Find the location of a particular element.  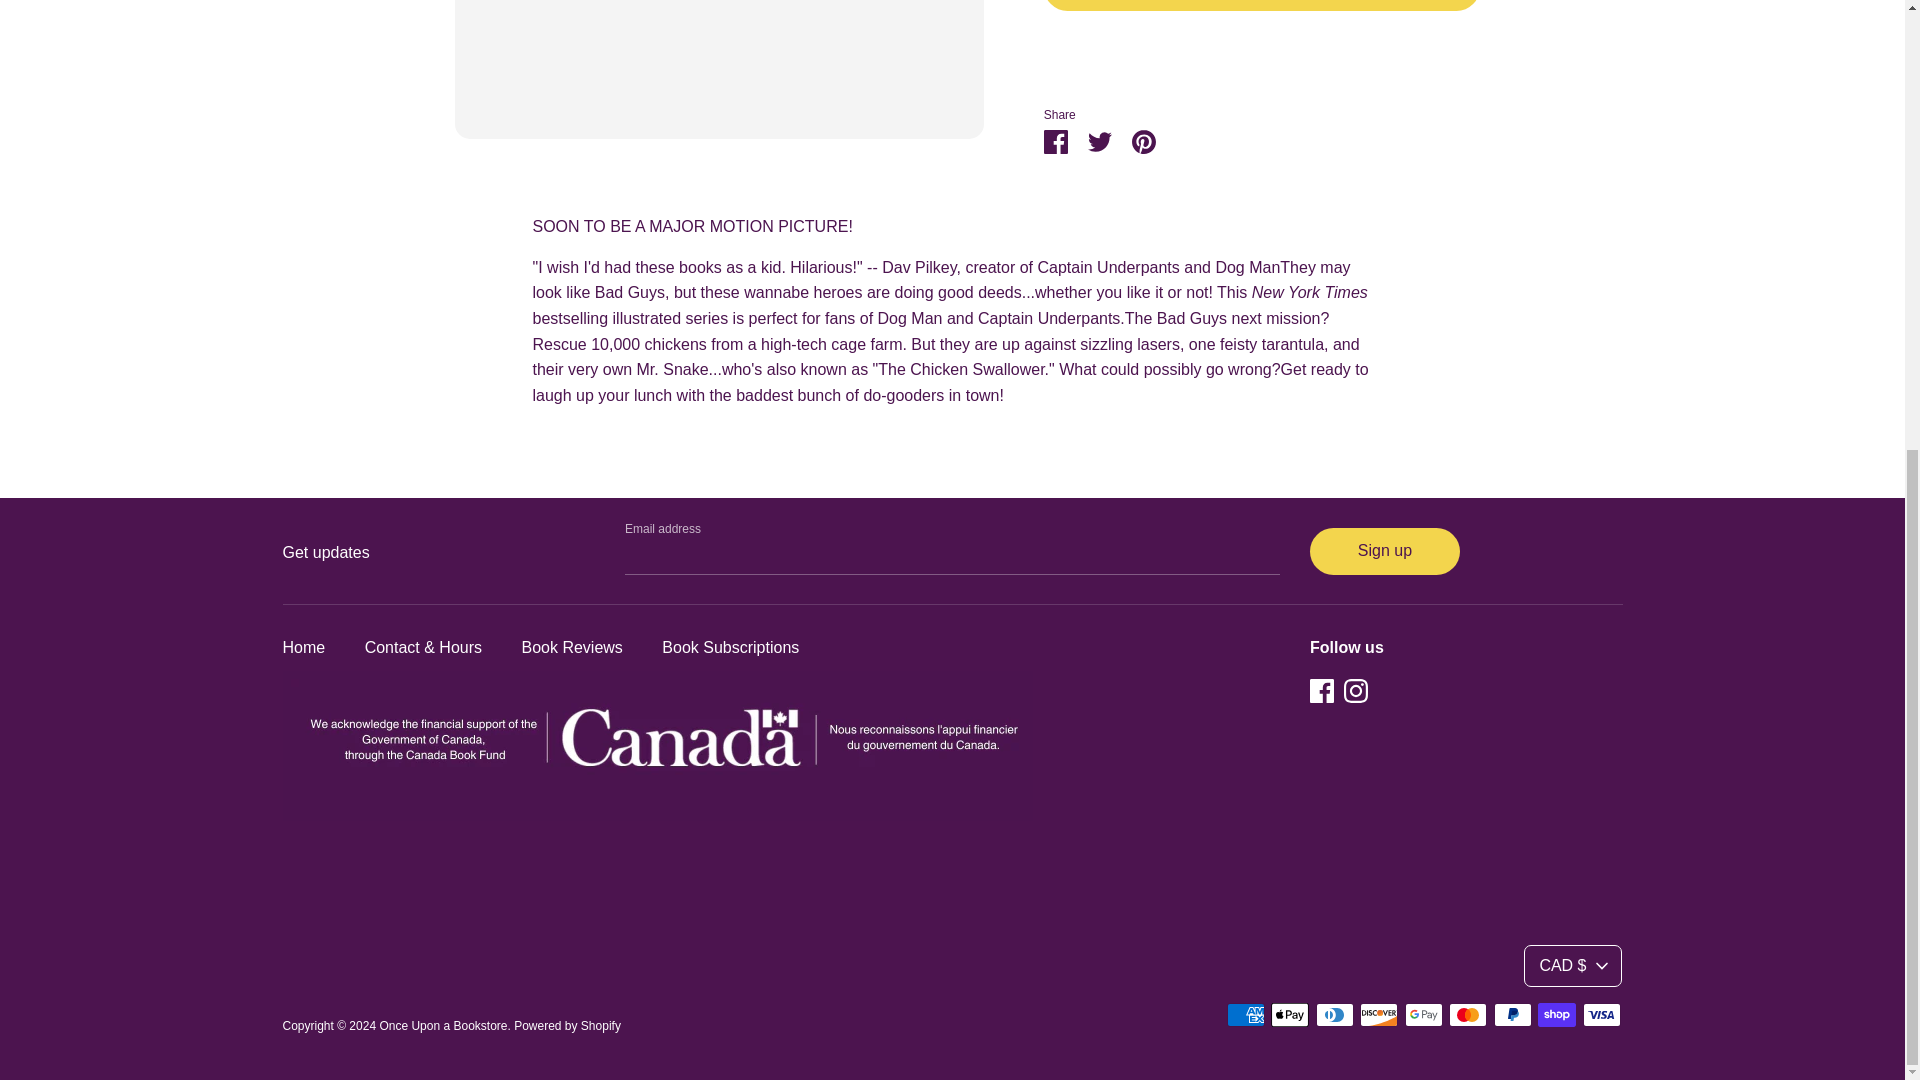

American Express is located at coordinates (1246, 1015).